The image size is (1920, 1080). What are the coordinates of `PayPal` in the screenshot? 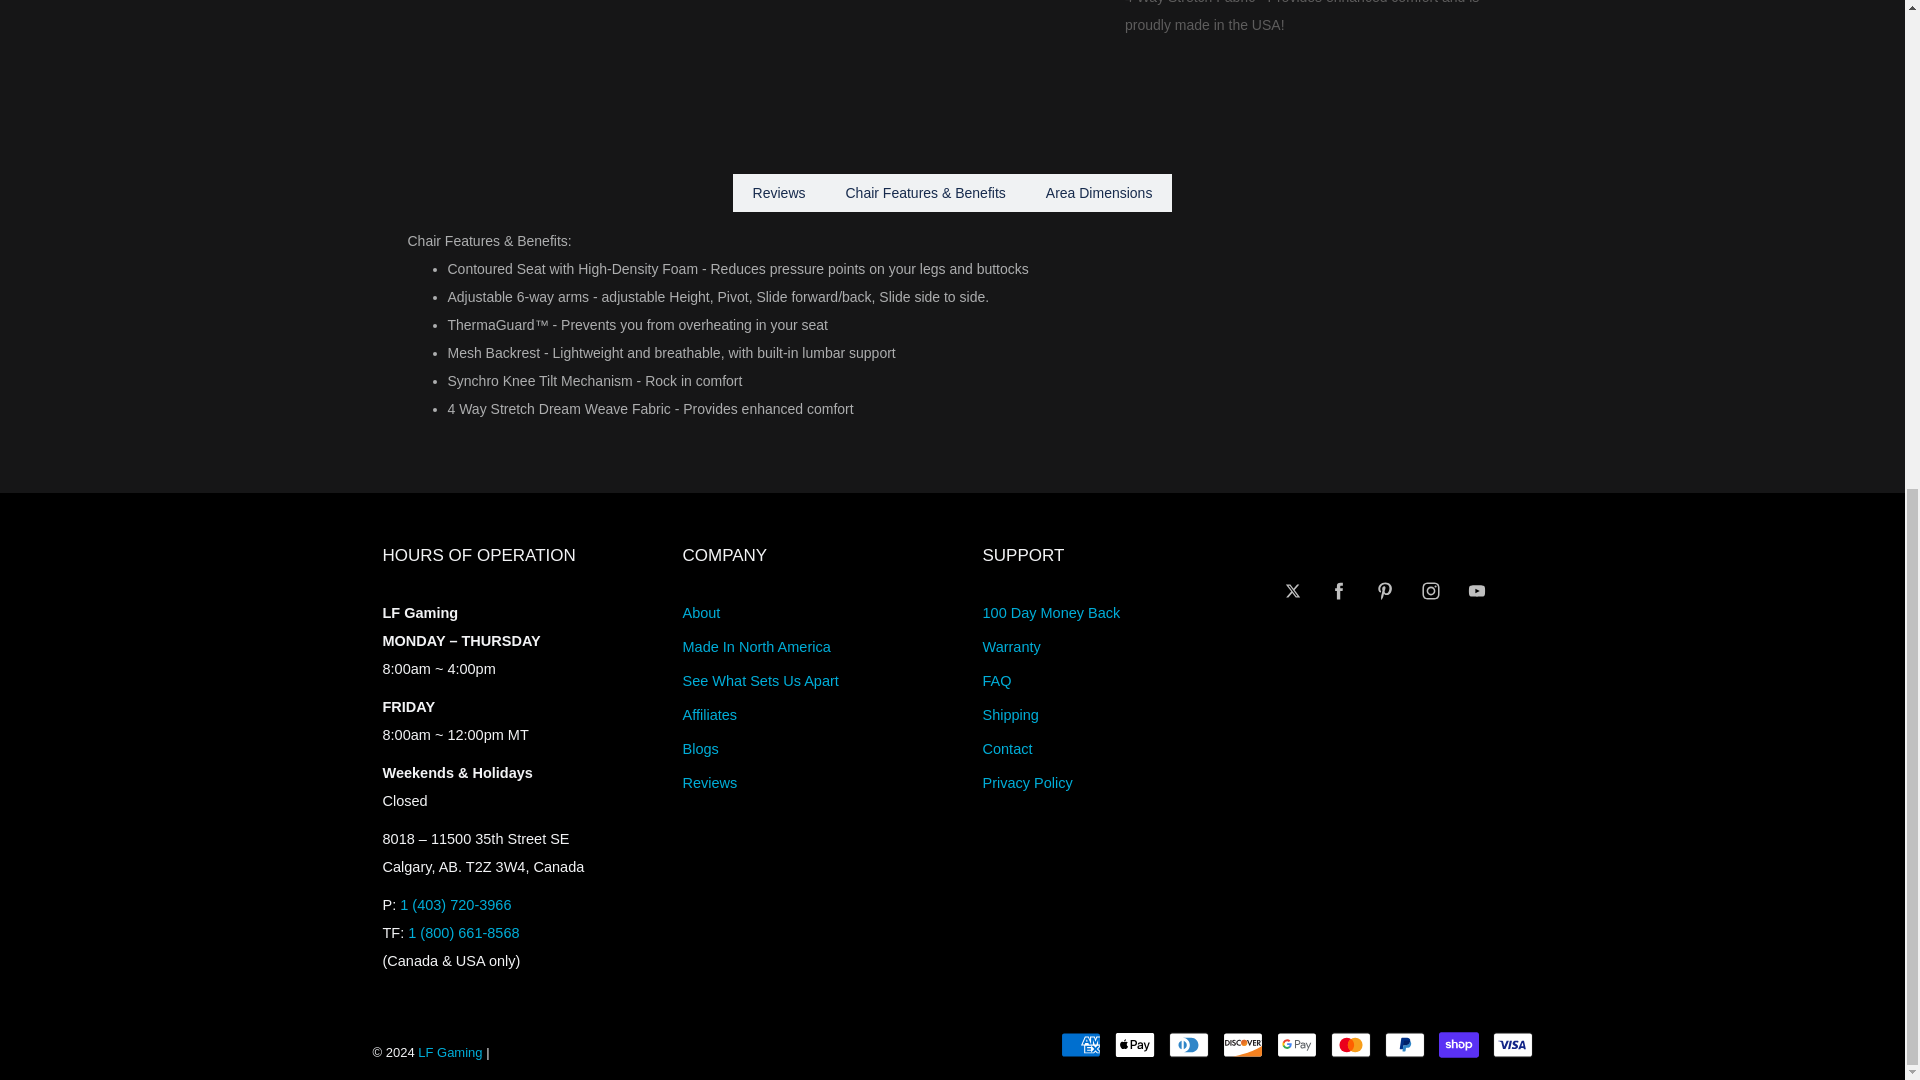 It's located at (1404, 1044).